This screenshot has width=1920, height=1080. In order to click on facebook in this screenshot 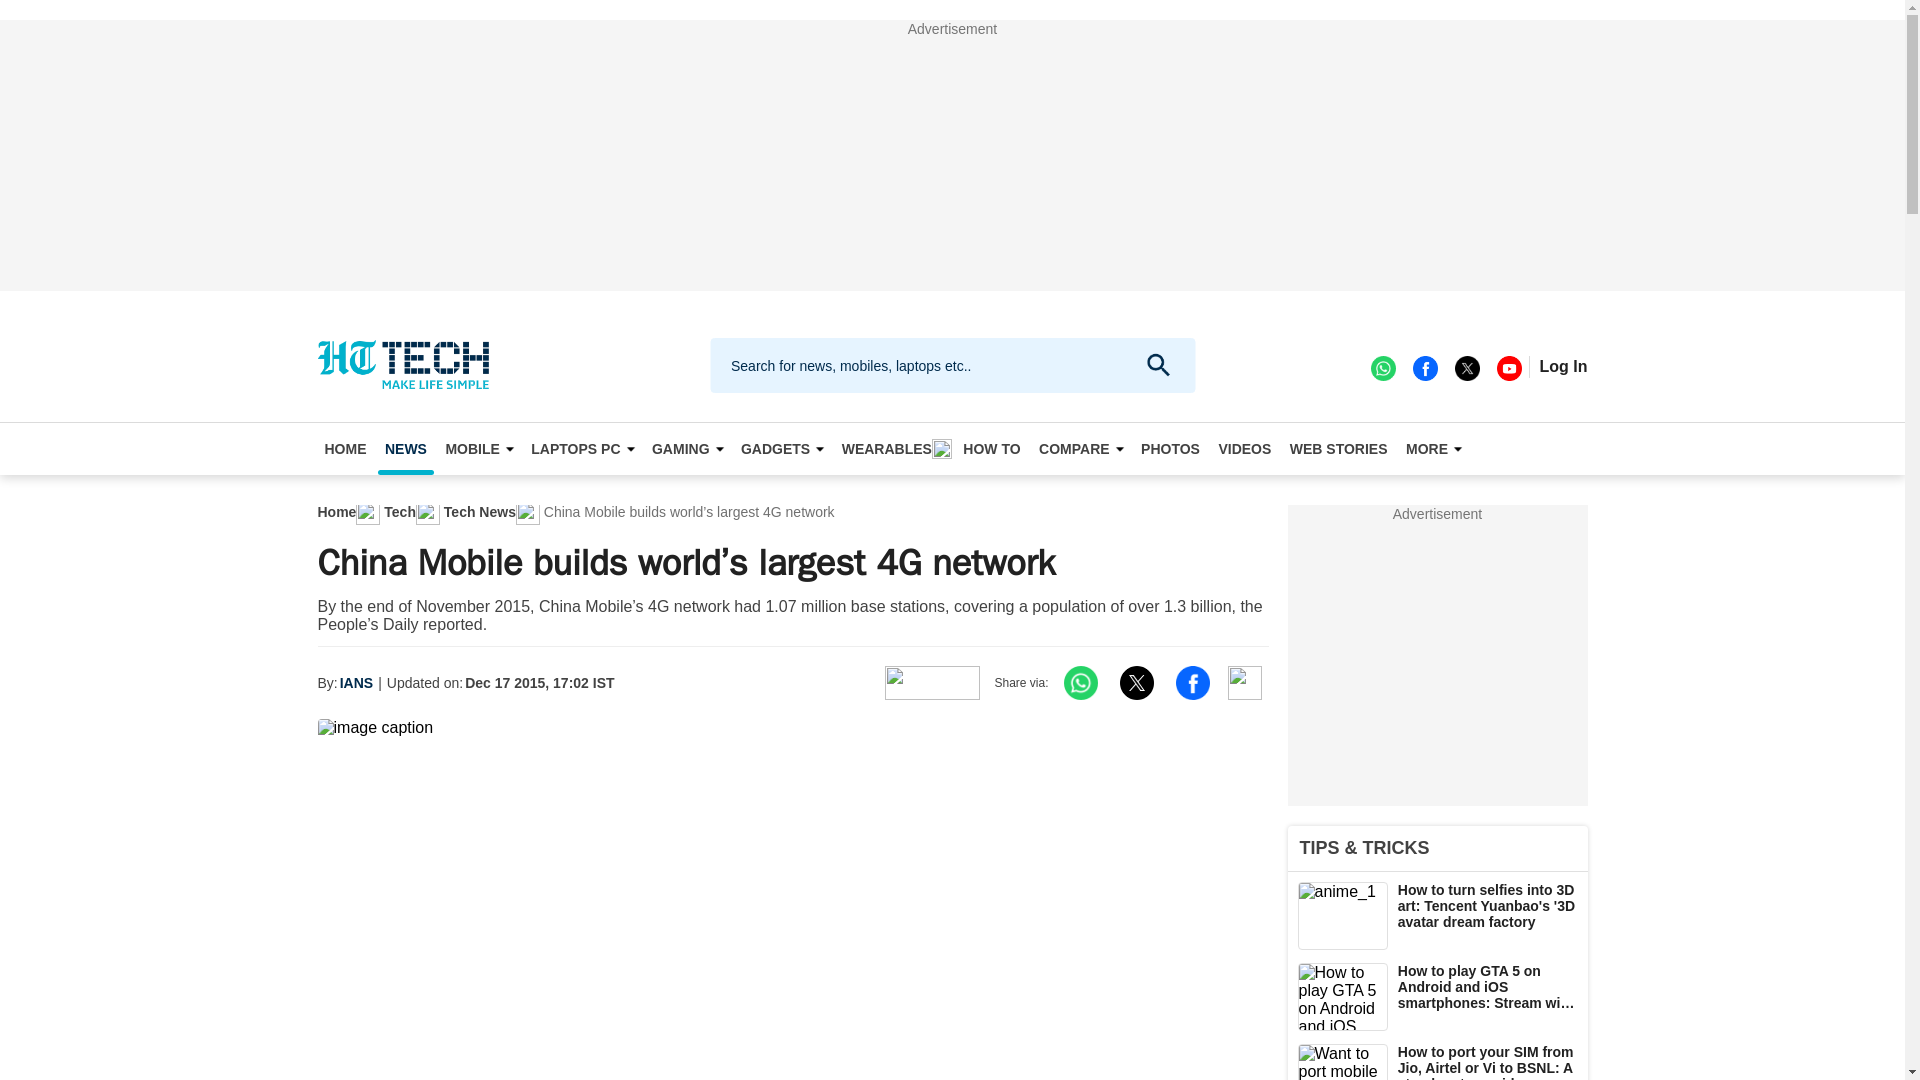, I will do `click(1424, 367)`.